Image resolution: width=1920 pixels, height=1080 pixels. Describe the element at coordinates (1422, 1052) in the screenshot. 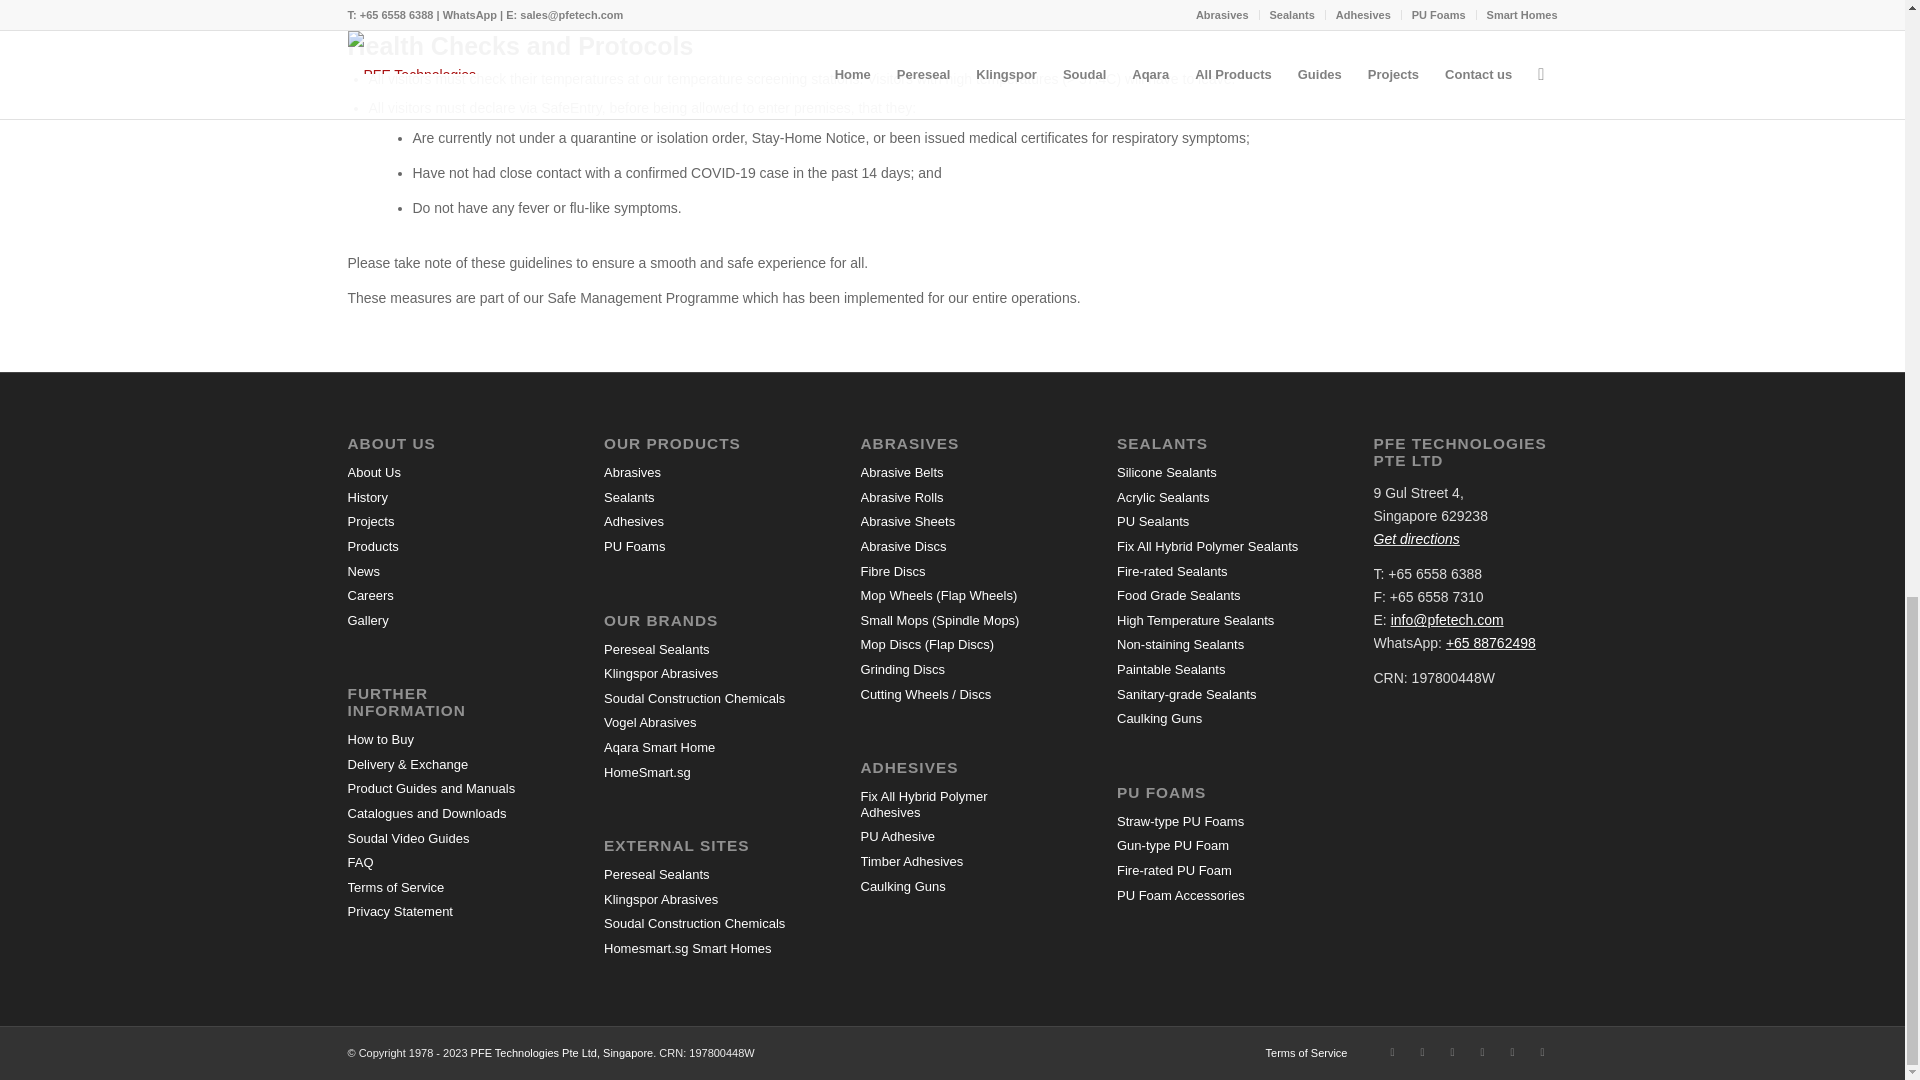

I see `Instagram` at that location.